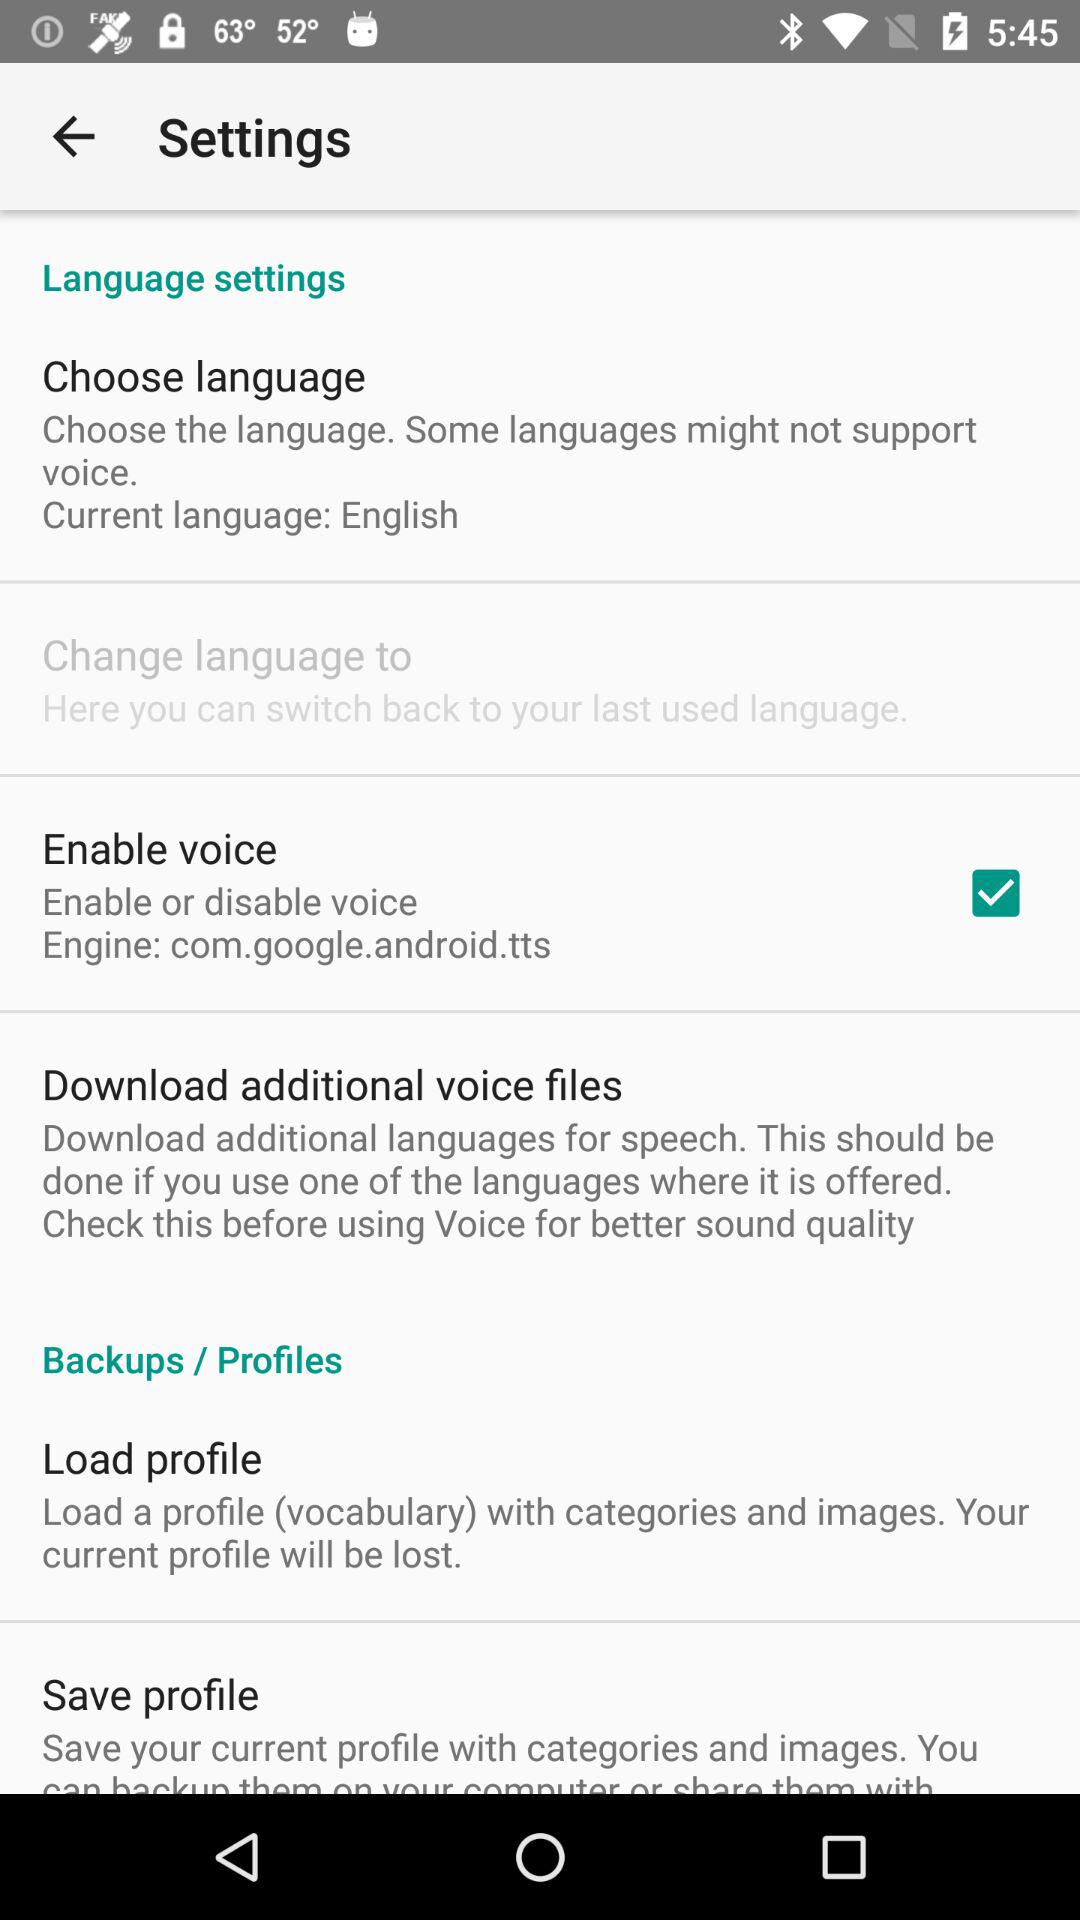 Image resolution: width=1080 pixels, height=1920 pixels. Describe the element at coordinates (995, 892) in the screenshot. I see `select the checkbox` at that location.